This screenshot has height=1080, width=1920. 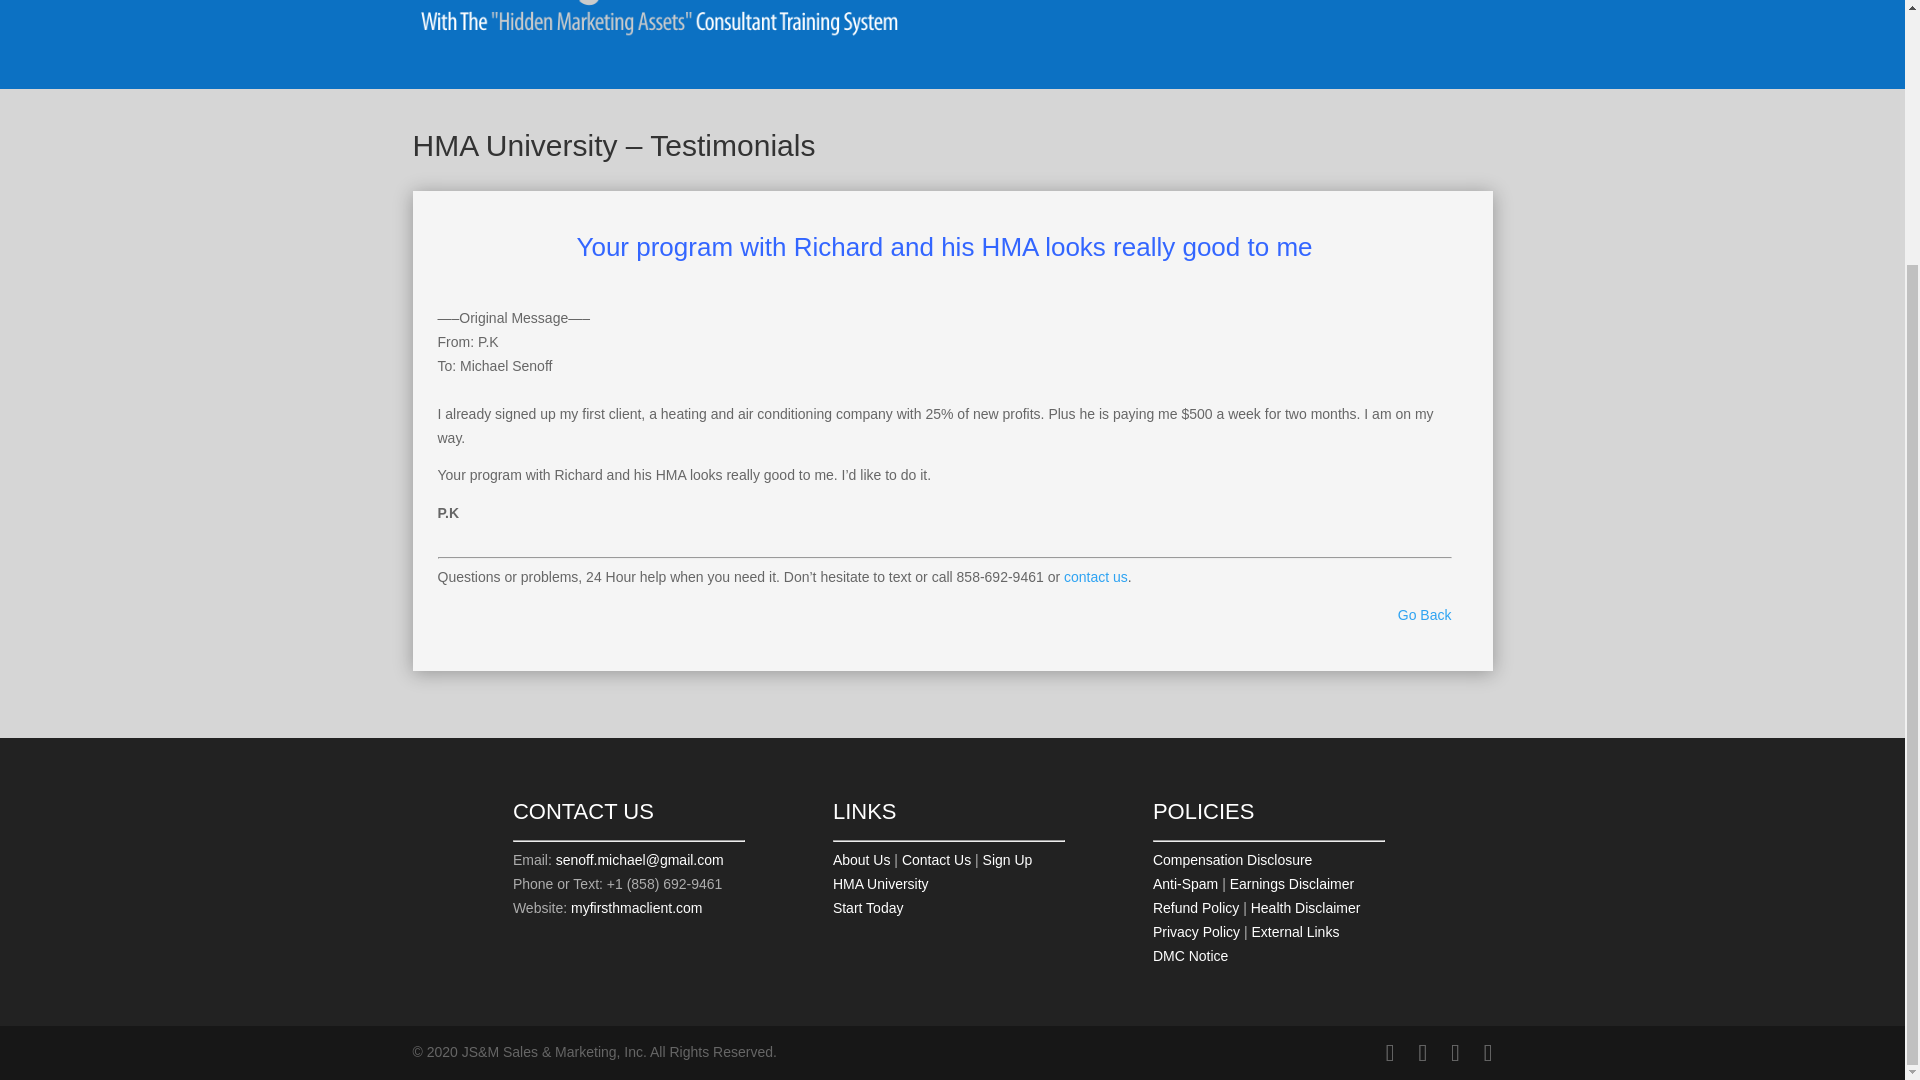 What do you see at coordinates (881, 884) in the screenshot?
I see `HMA University` at bounding box center [881, 884].